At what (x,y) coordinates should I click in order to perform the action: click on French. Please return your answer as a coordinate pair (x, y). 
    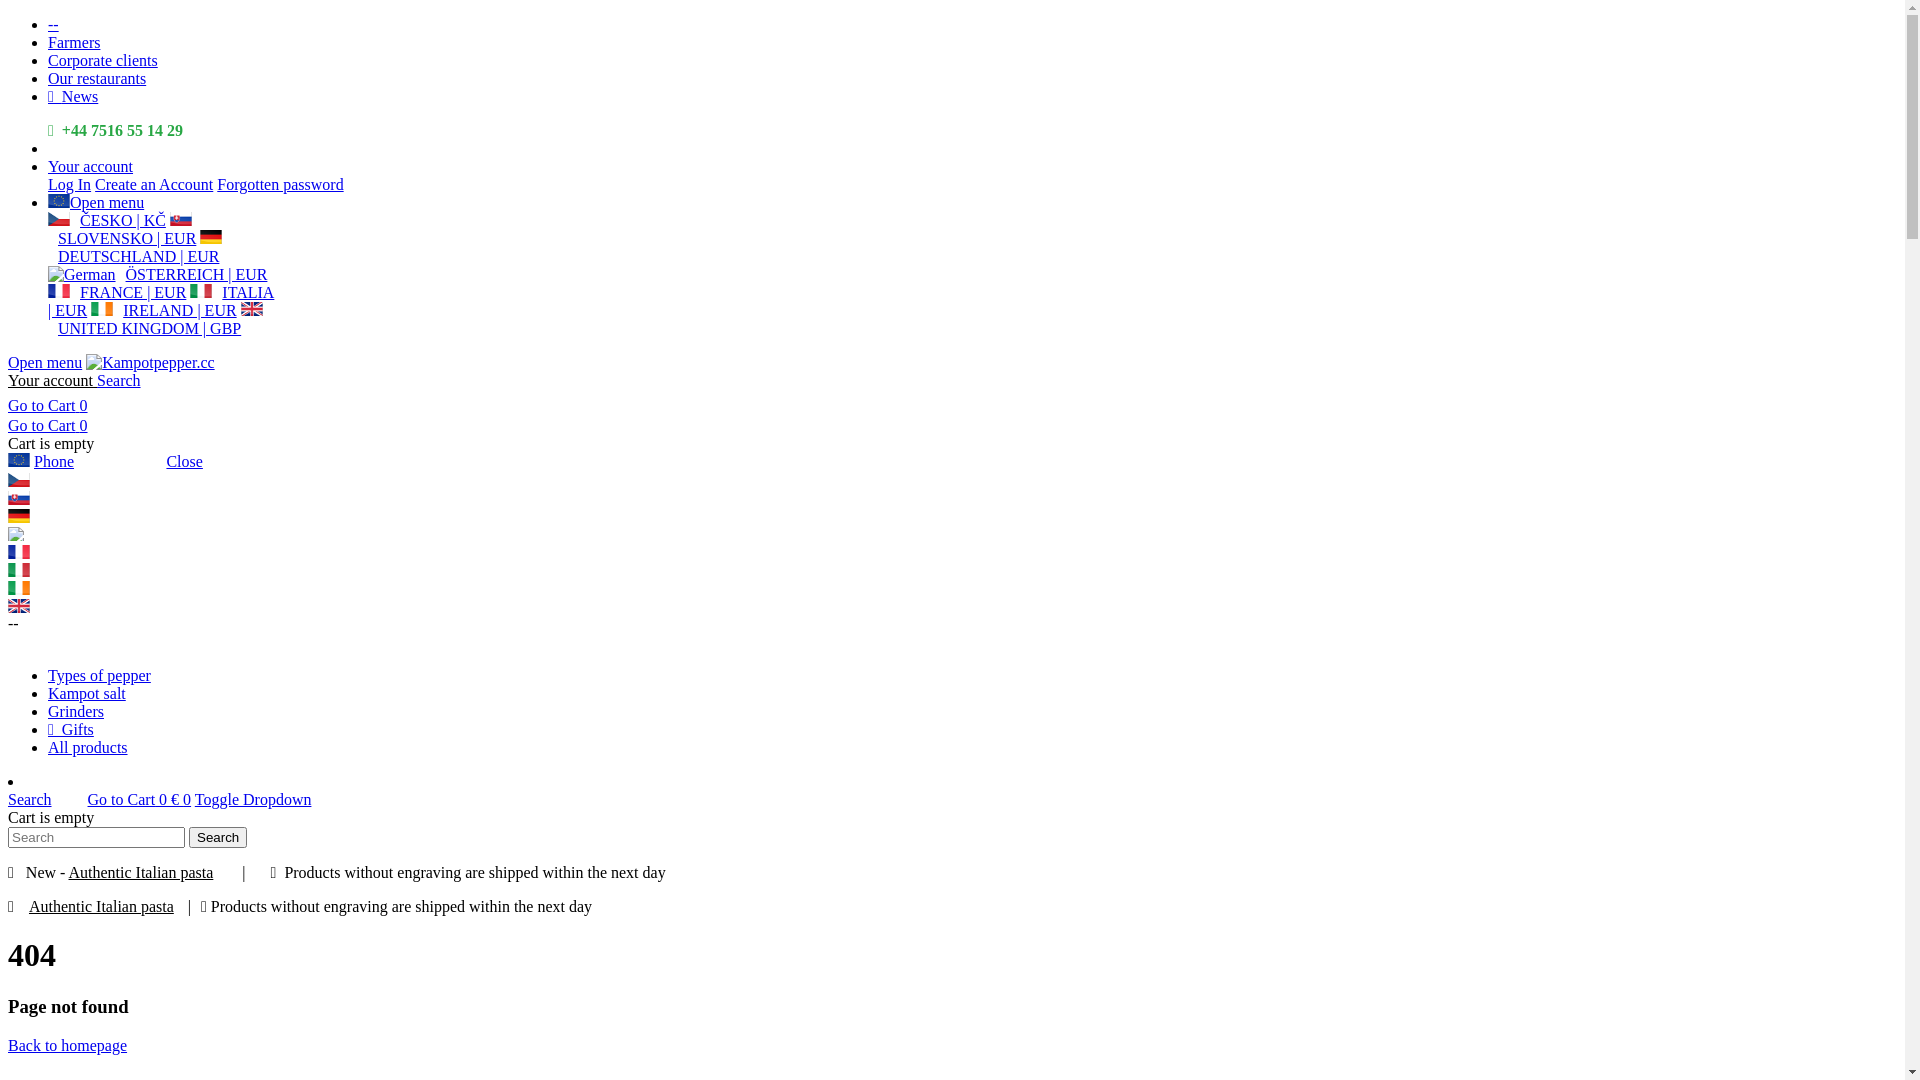
    Looking at the image, I should click on (59, 291).